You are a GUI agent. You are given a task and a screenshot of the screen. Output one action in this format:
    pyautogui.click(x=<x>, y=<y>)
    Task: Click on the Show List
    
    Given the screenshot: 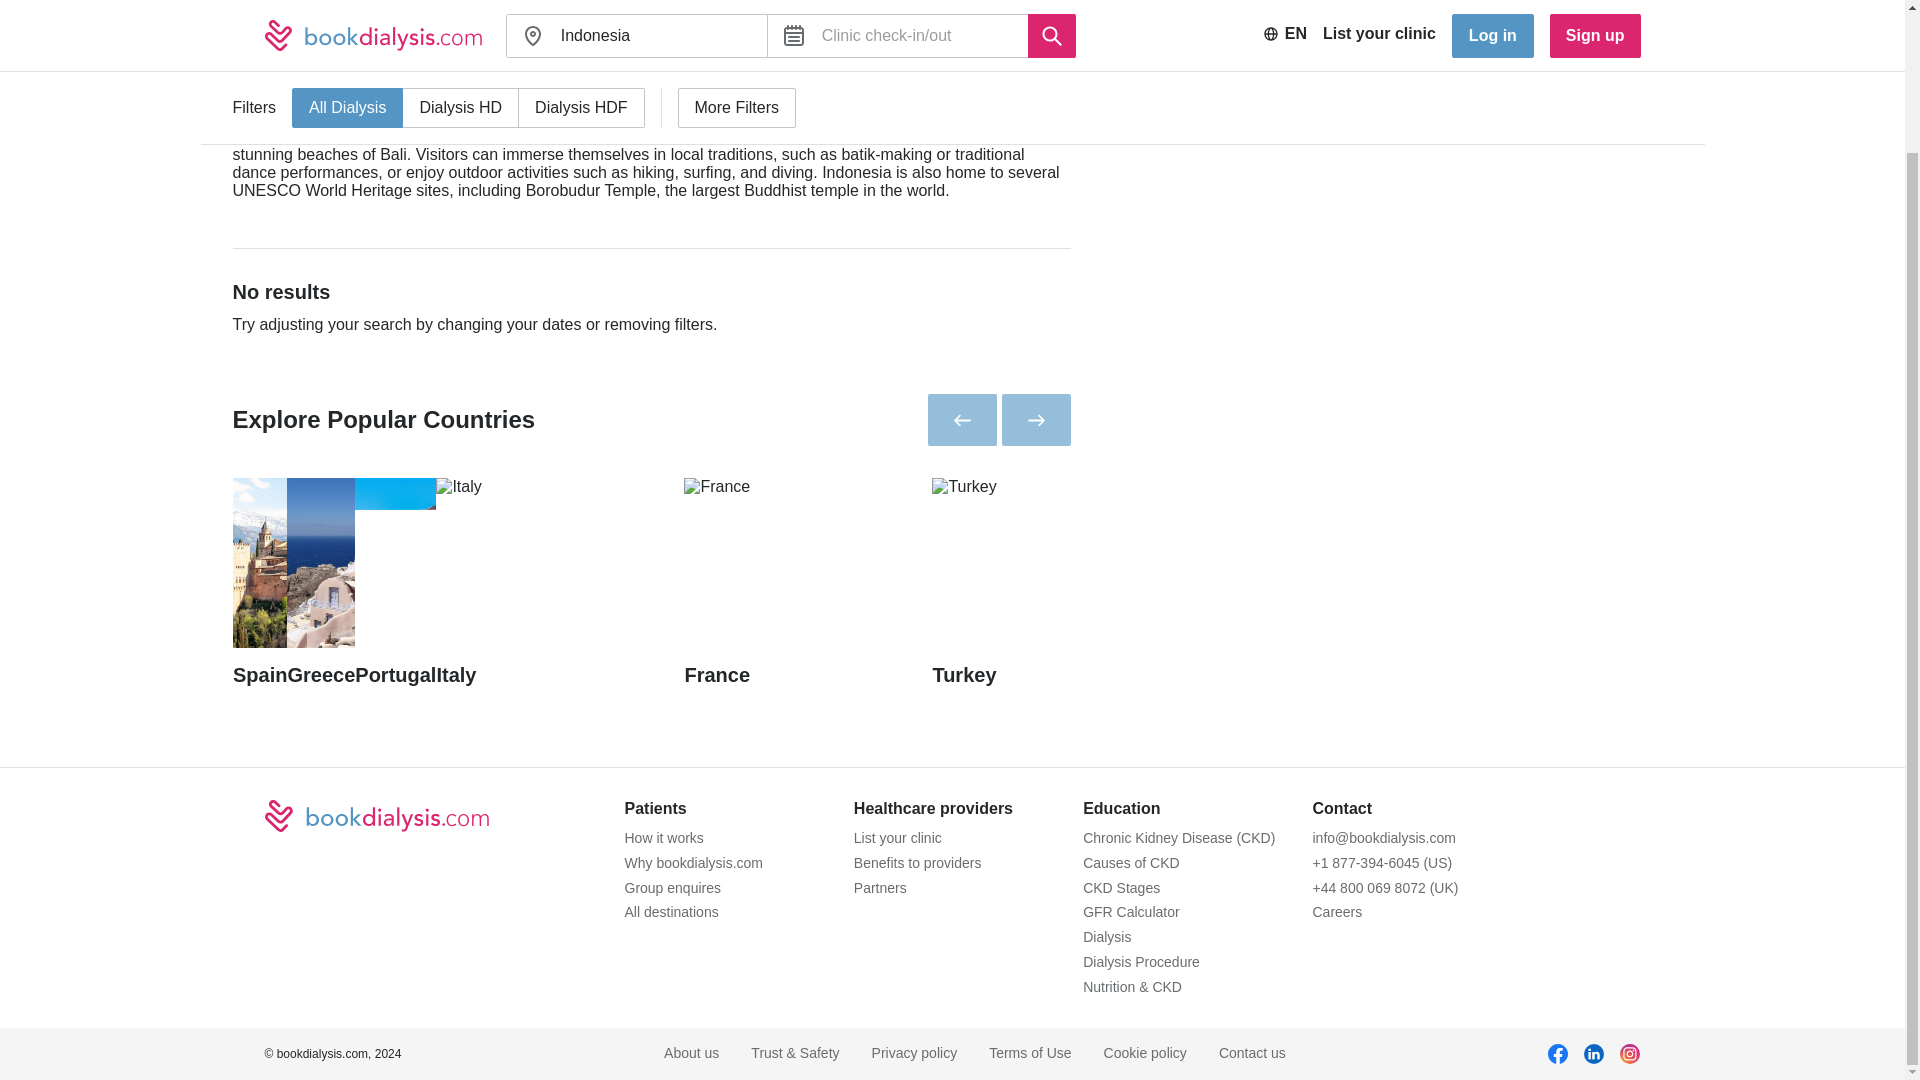 What is the action you would take?
    pyautogui.click(x=1623, y=30)
    